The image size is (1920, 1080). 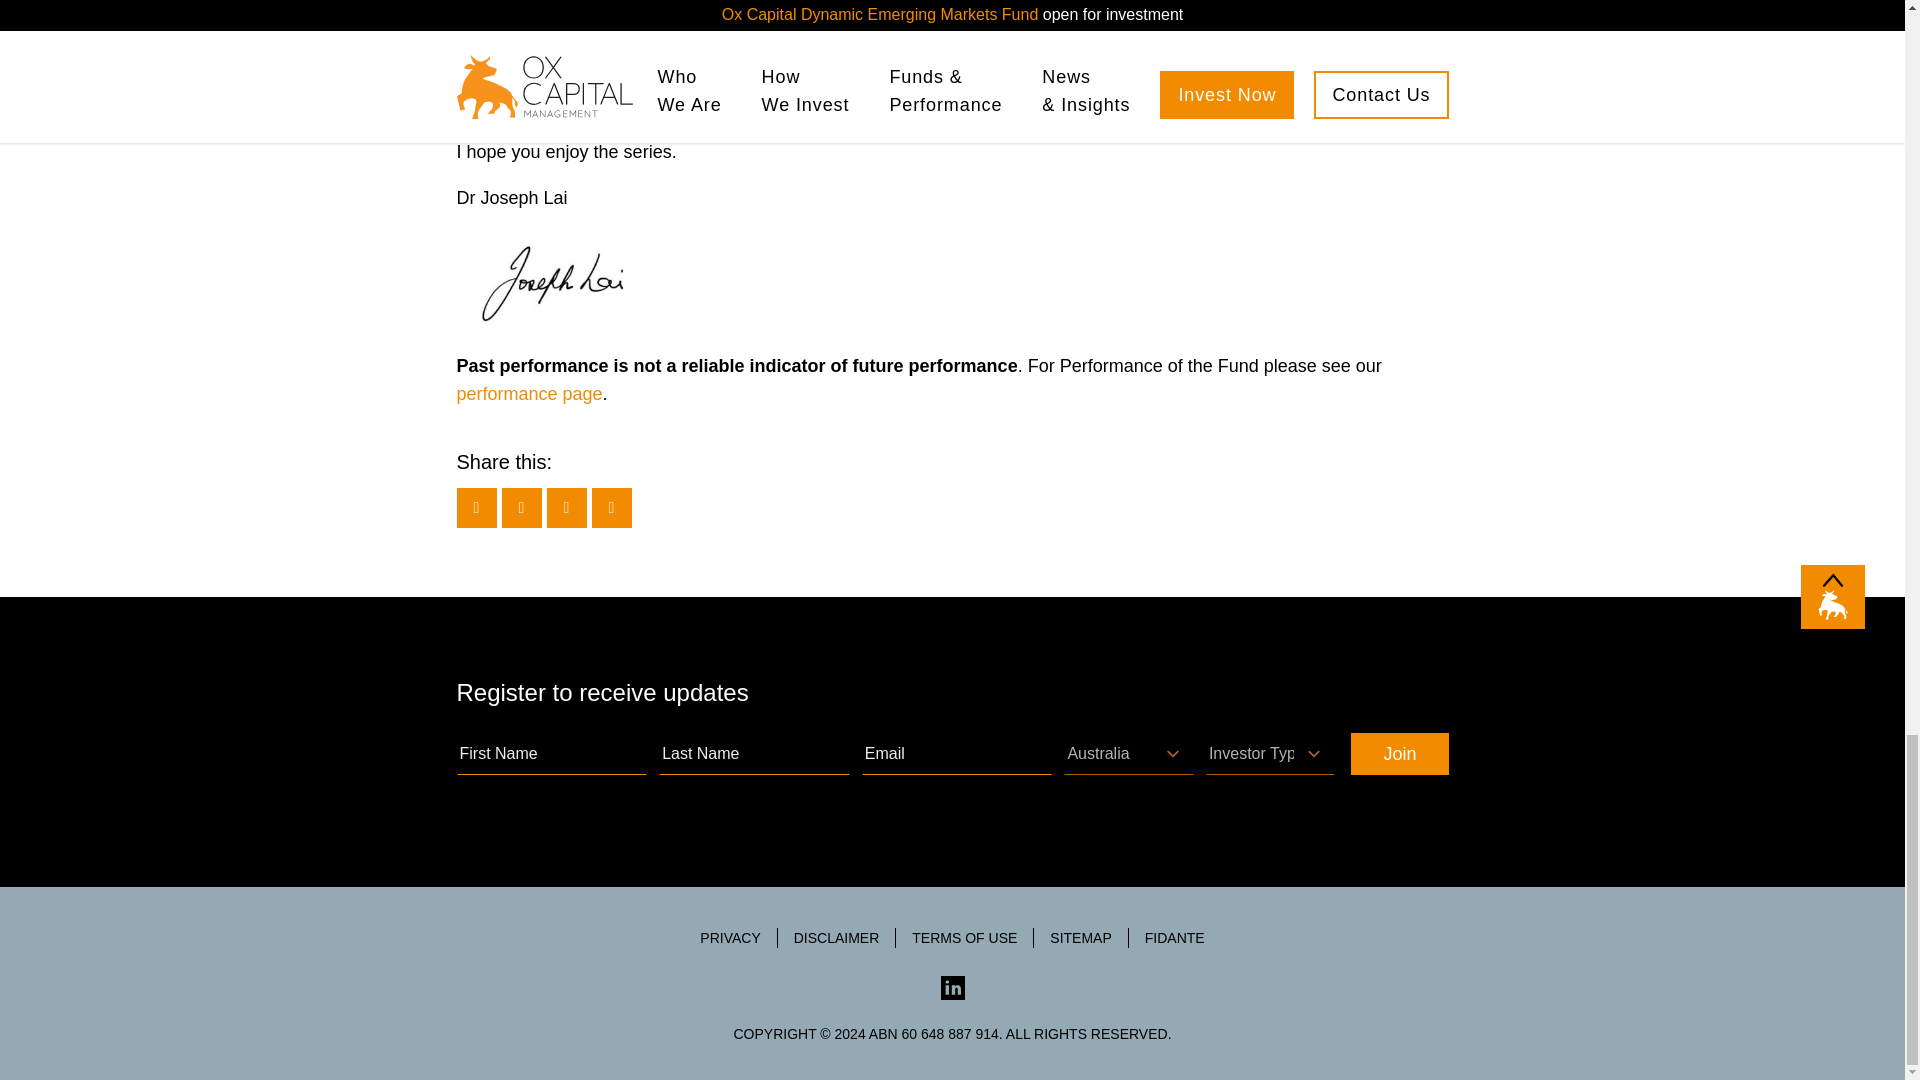 What do you see at coordinates (529, 394) in the screenshot?
I see `performance page` at bounding box center [529, 394].